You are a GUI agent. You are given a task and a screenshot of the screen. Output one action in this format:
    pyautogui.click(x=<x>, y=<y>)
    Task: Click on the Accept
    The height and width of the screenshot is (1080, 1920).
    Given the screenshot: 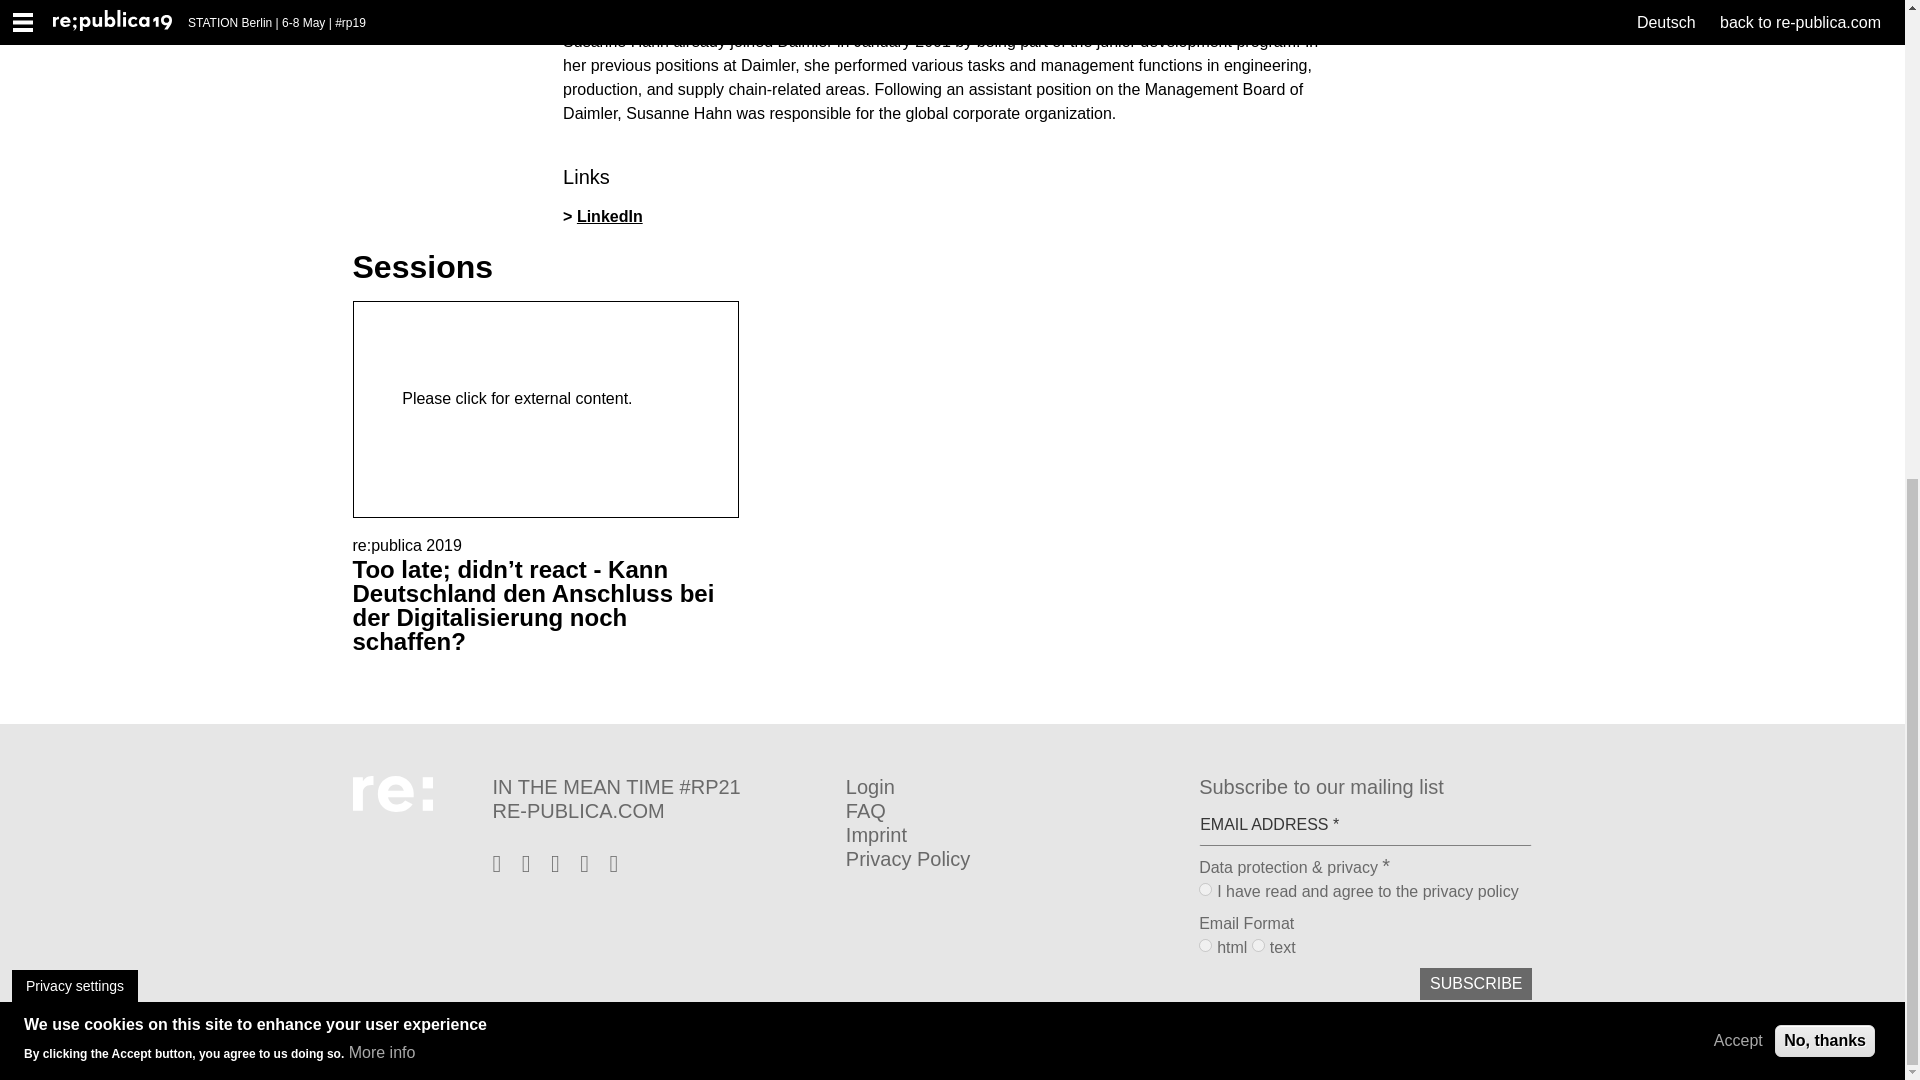 What is the action you would take?
    pyautogui.click(x=1738, y=186)
    